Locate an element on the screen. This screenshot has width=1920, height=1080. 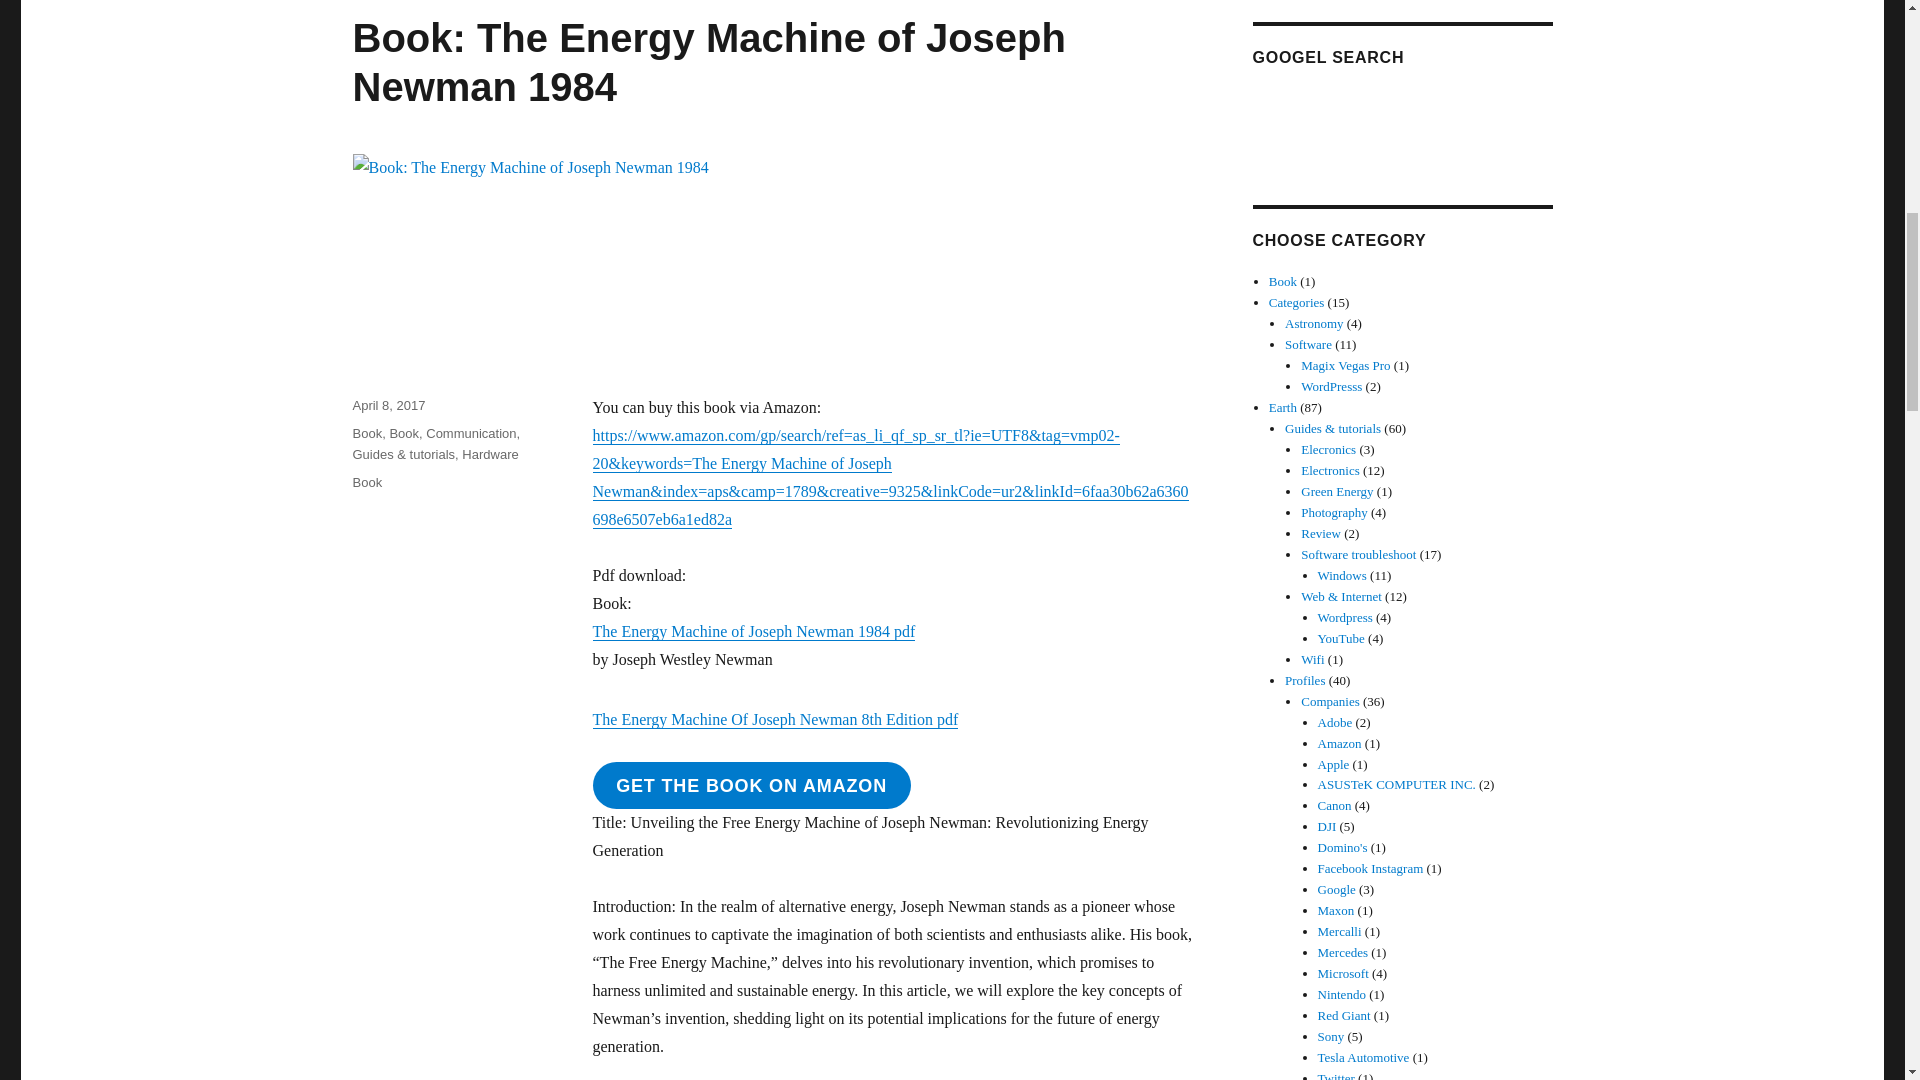
Book is located at coordinates (366, 432).